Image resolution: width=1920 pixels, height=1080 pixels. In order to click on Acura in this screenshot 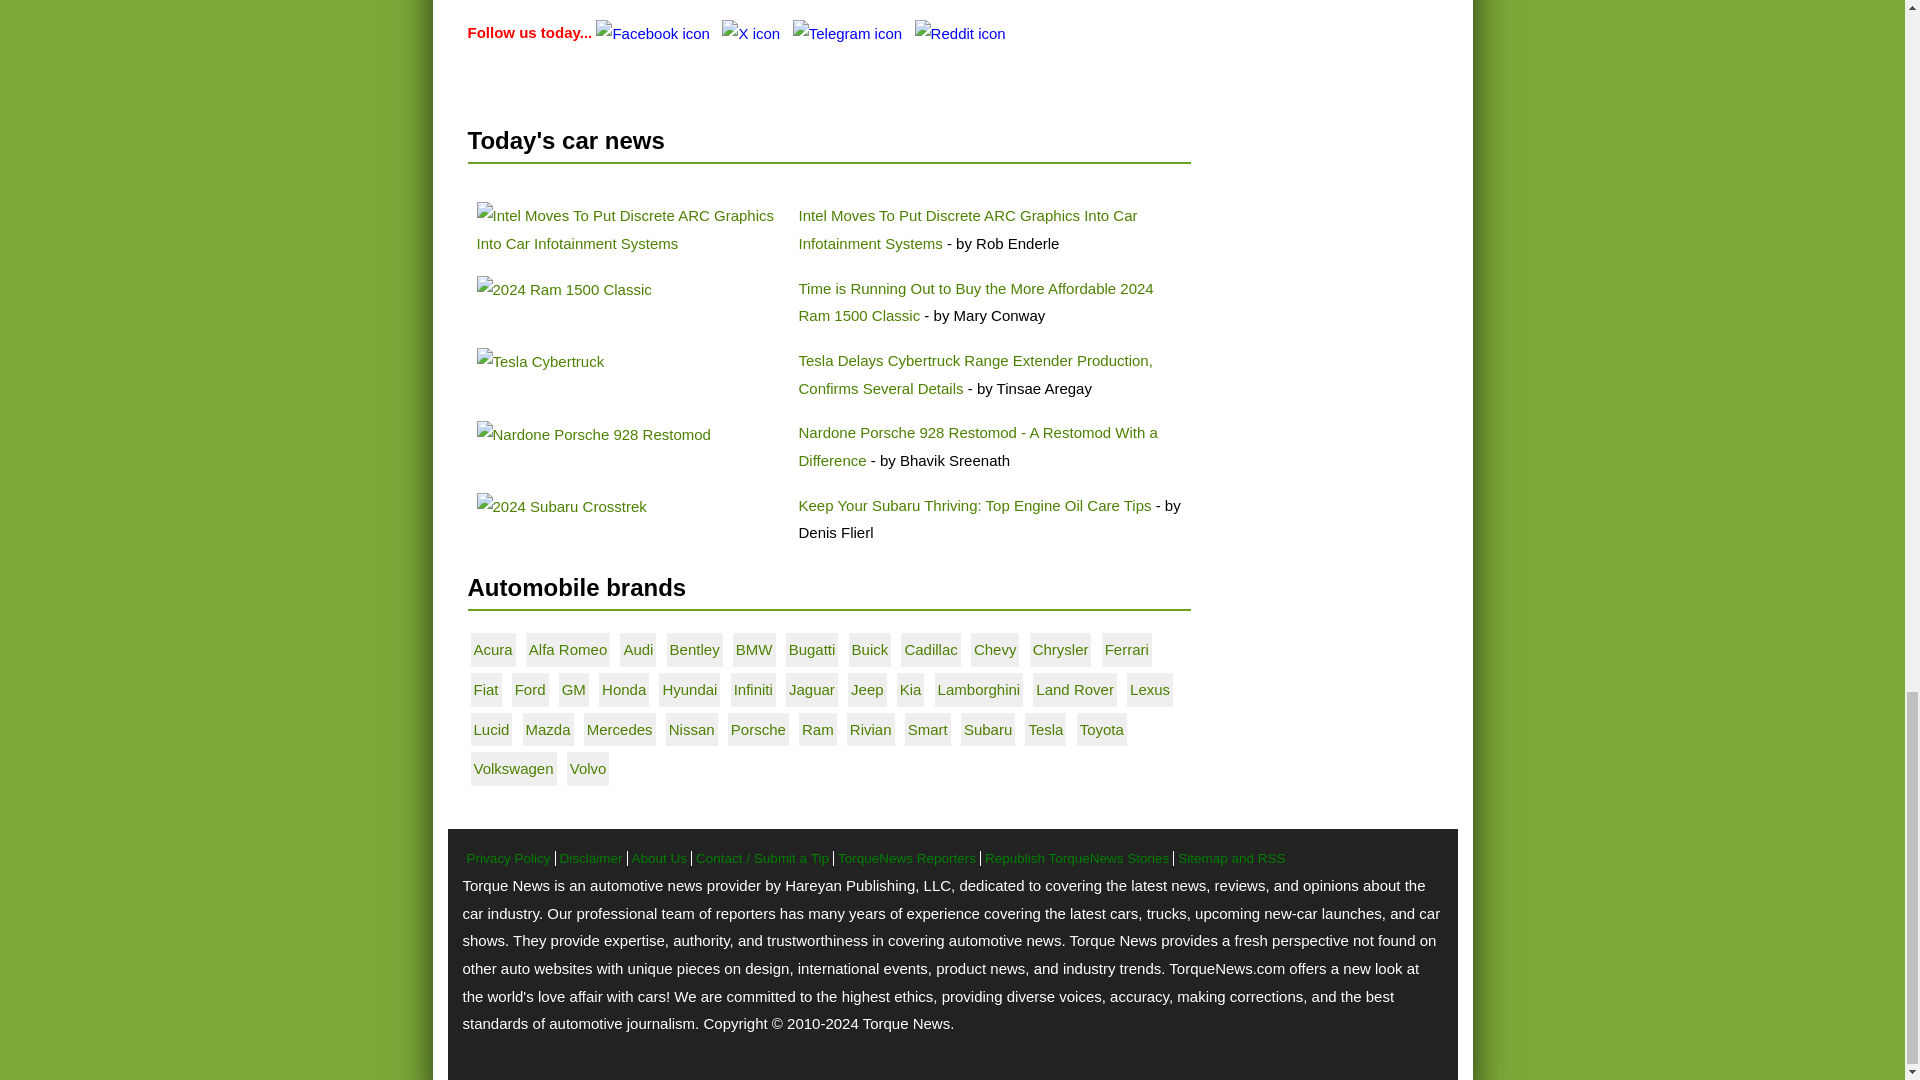, I will do `click(493, 649)`.